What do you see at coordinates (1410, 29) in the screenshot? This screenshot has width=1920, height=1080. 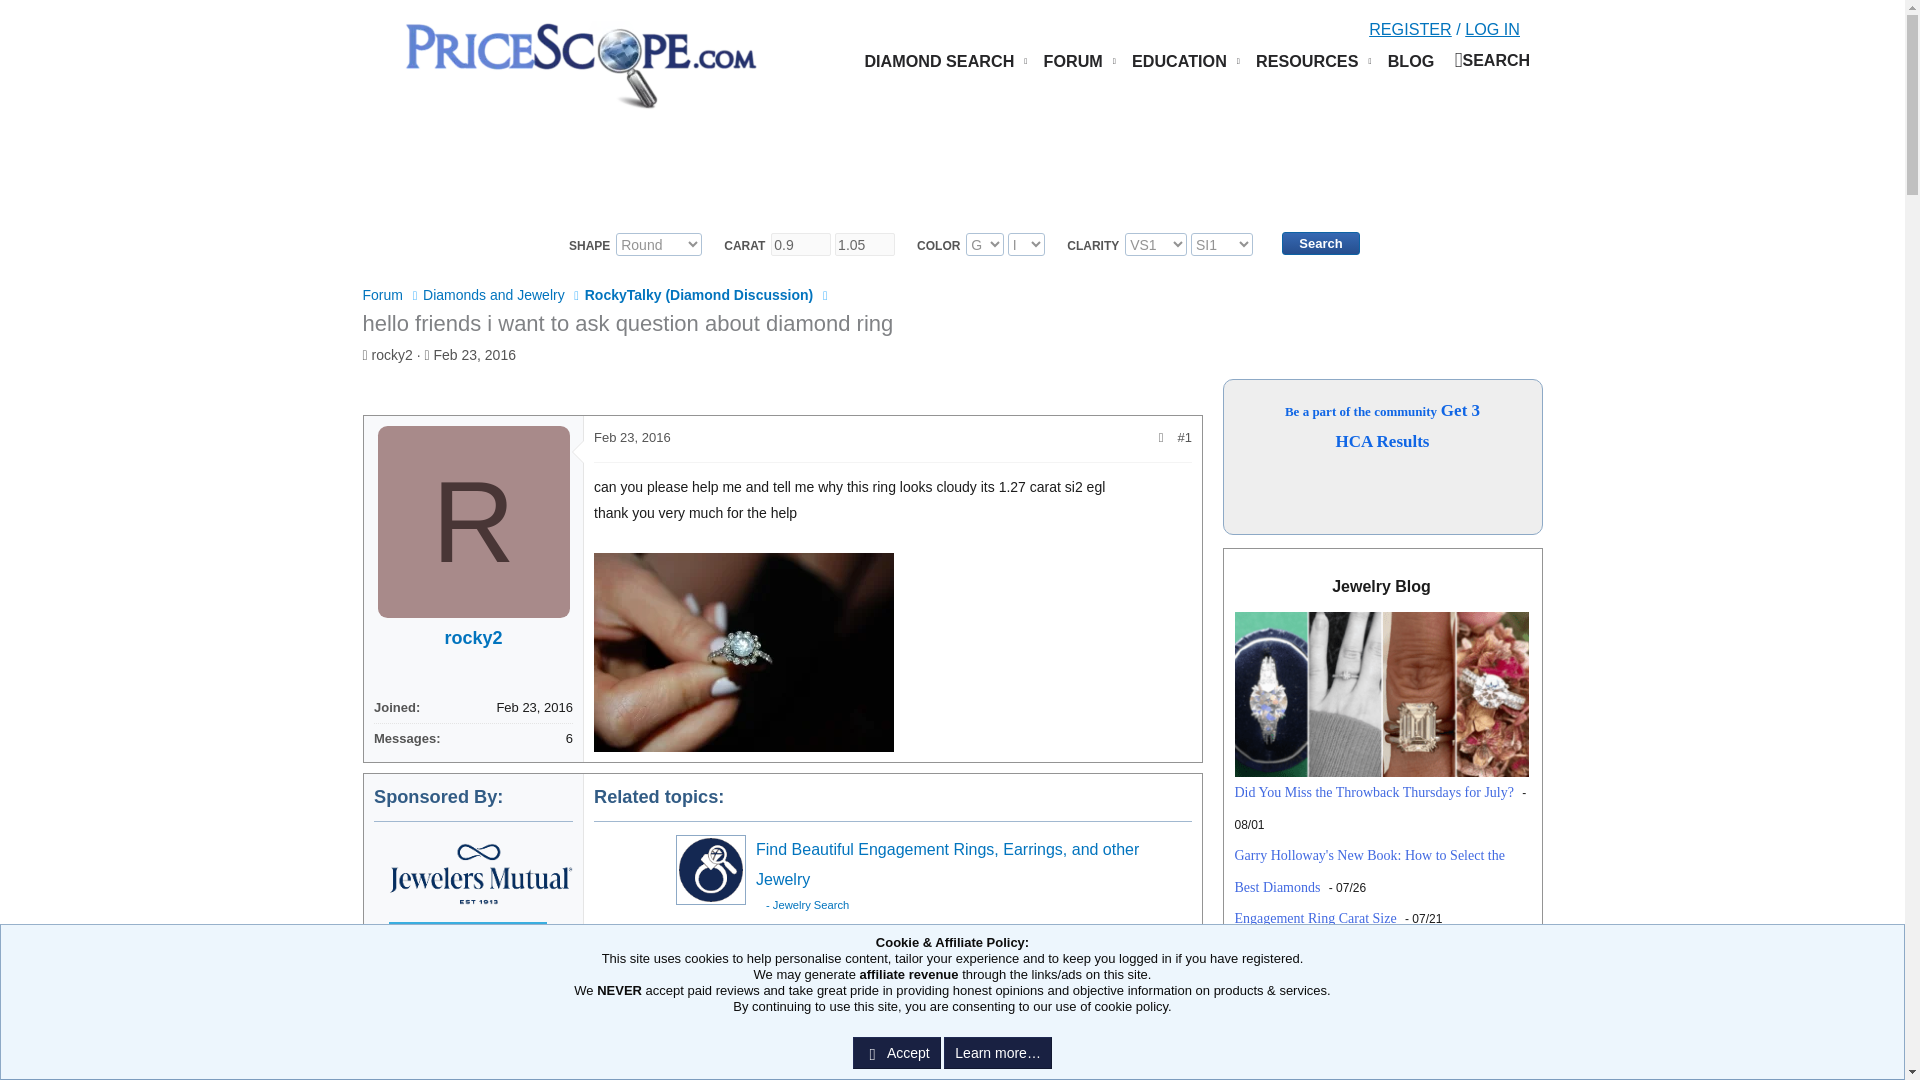 I see `REGISTER` at bounding box center [1410, 29].